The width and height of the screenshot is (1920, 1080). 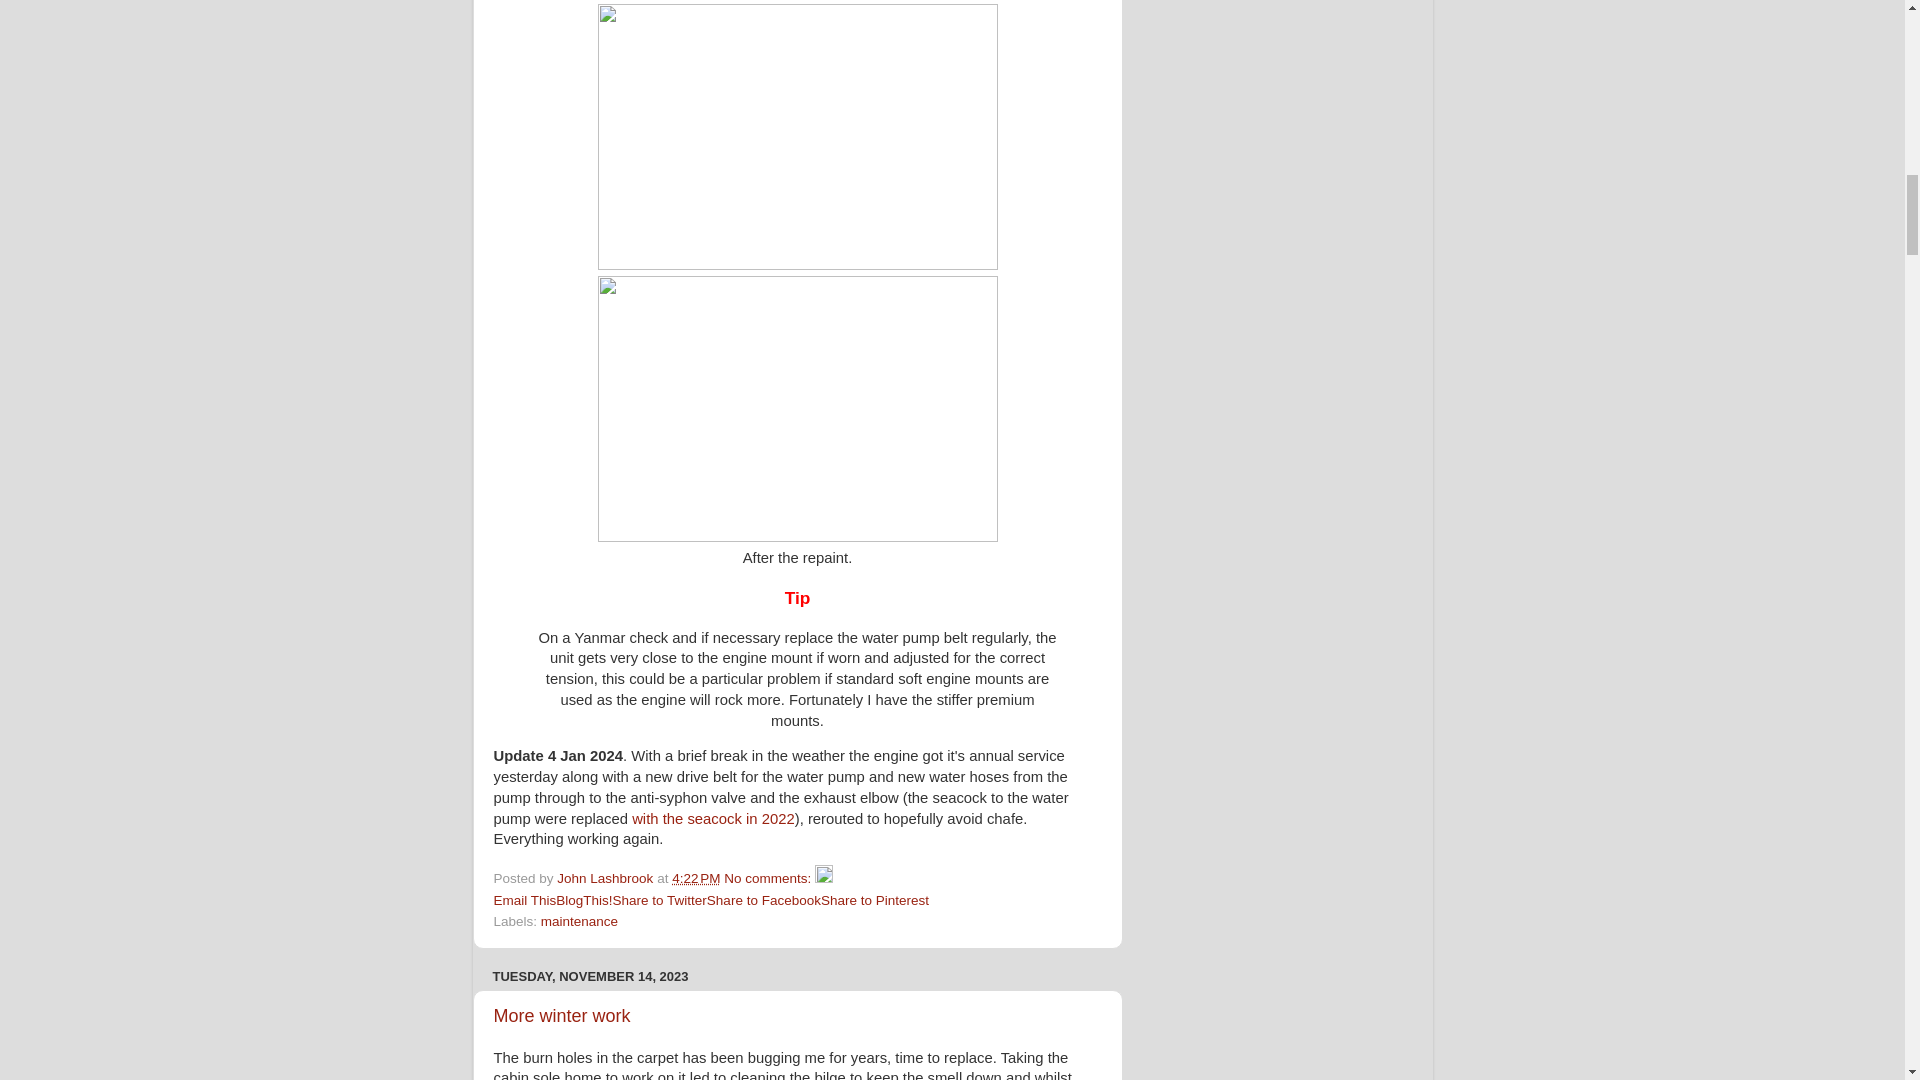 I want to click on permanent link, so click(x=696, y=878).